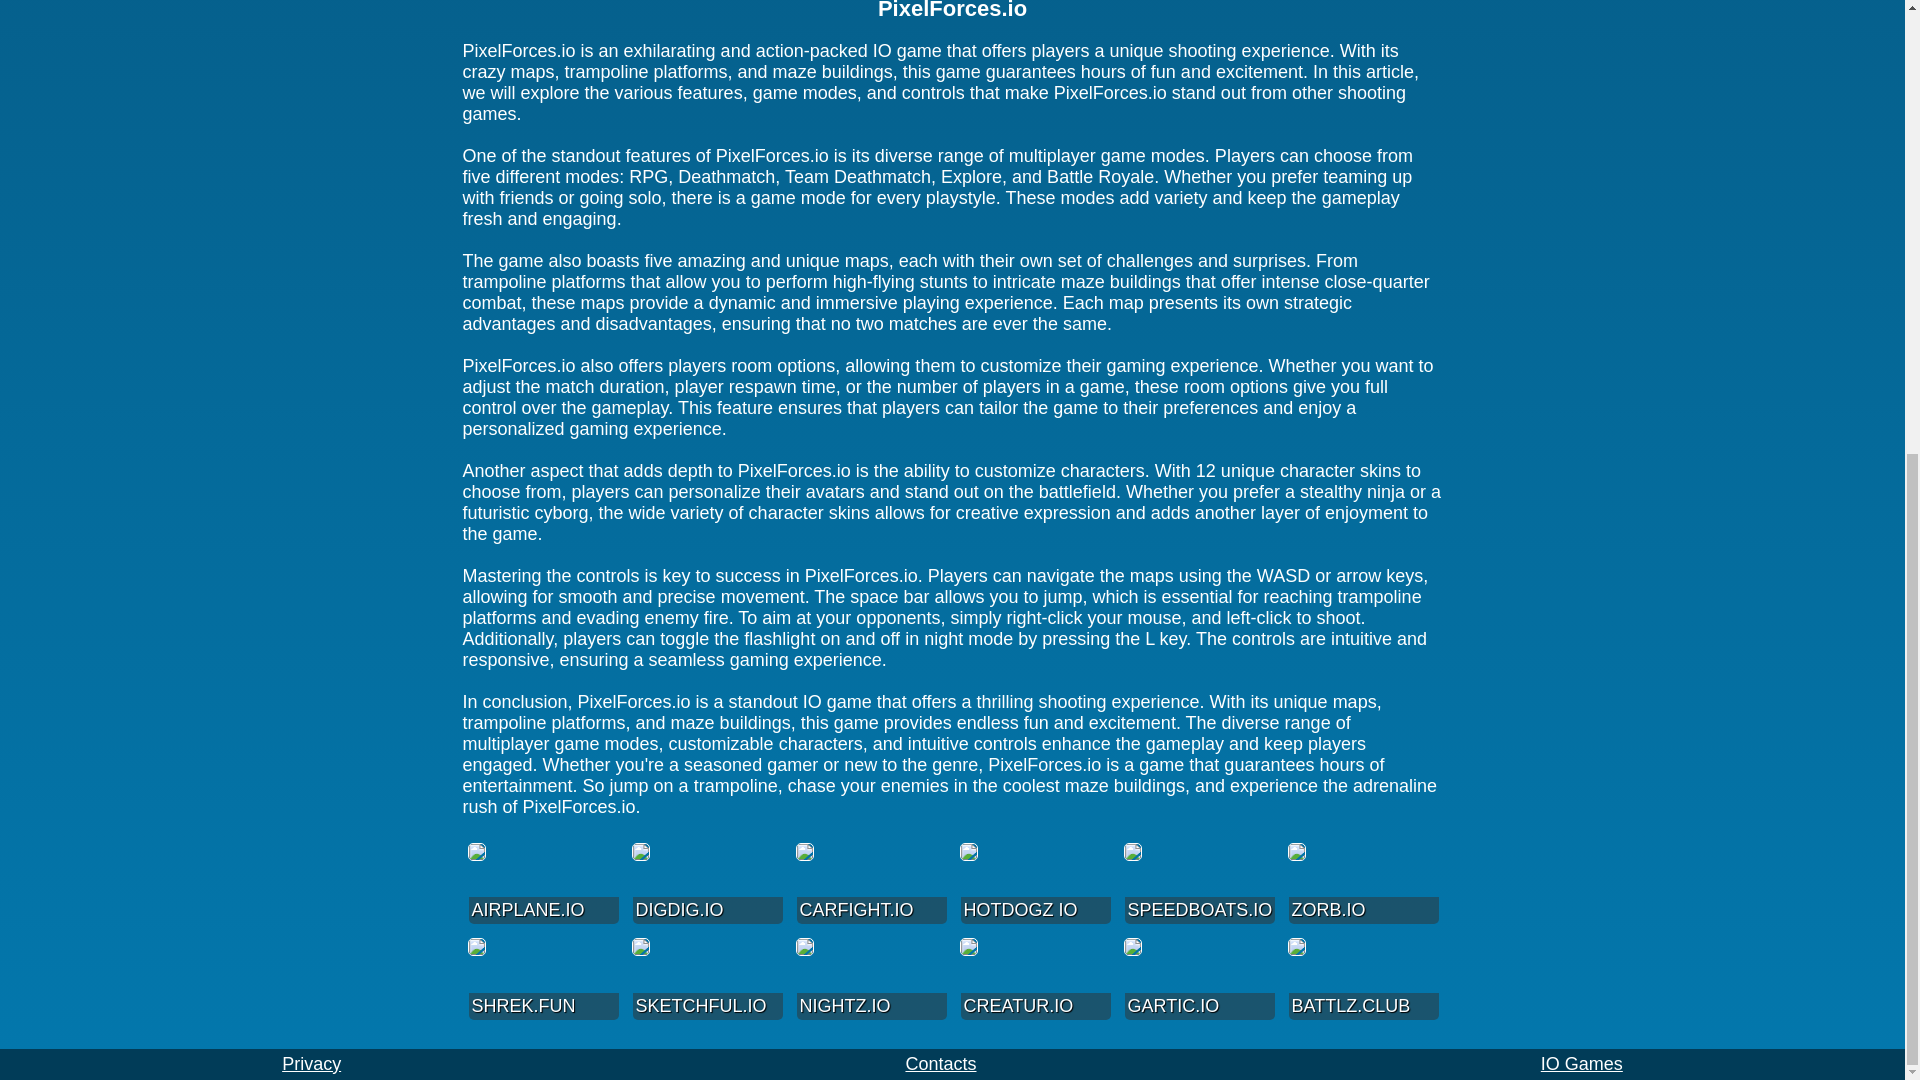 The height and width of the screenshot is (1080, 1920). What do you see at coordinates (1363, 980) in the screenshot?
I see `BATTLZ.CLUB` at bounding box center [1363, 980].